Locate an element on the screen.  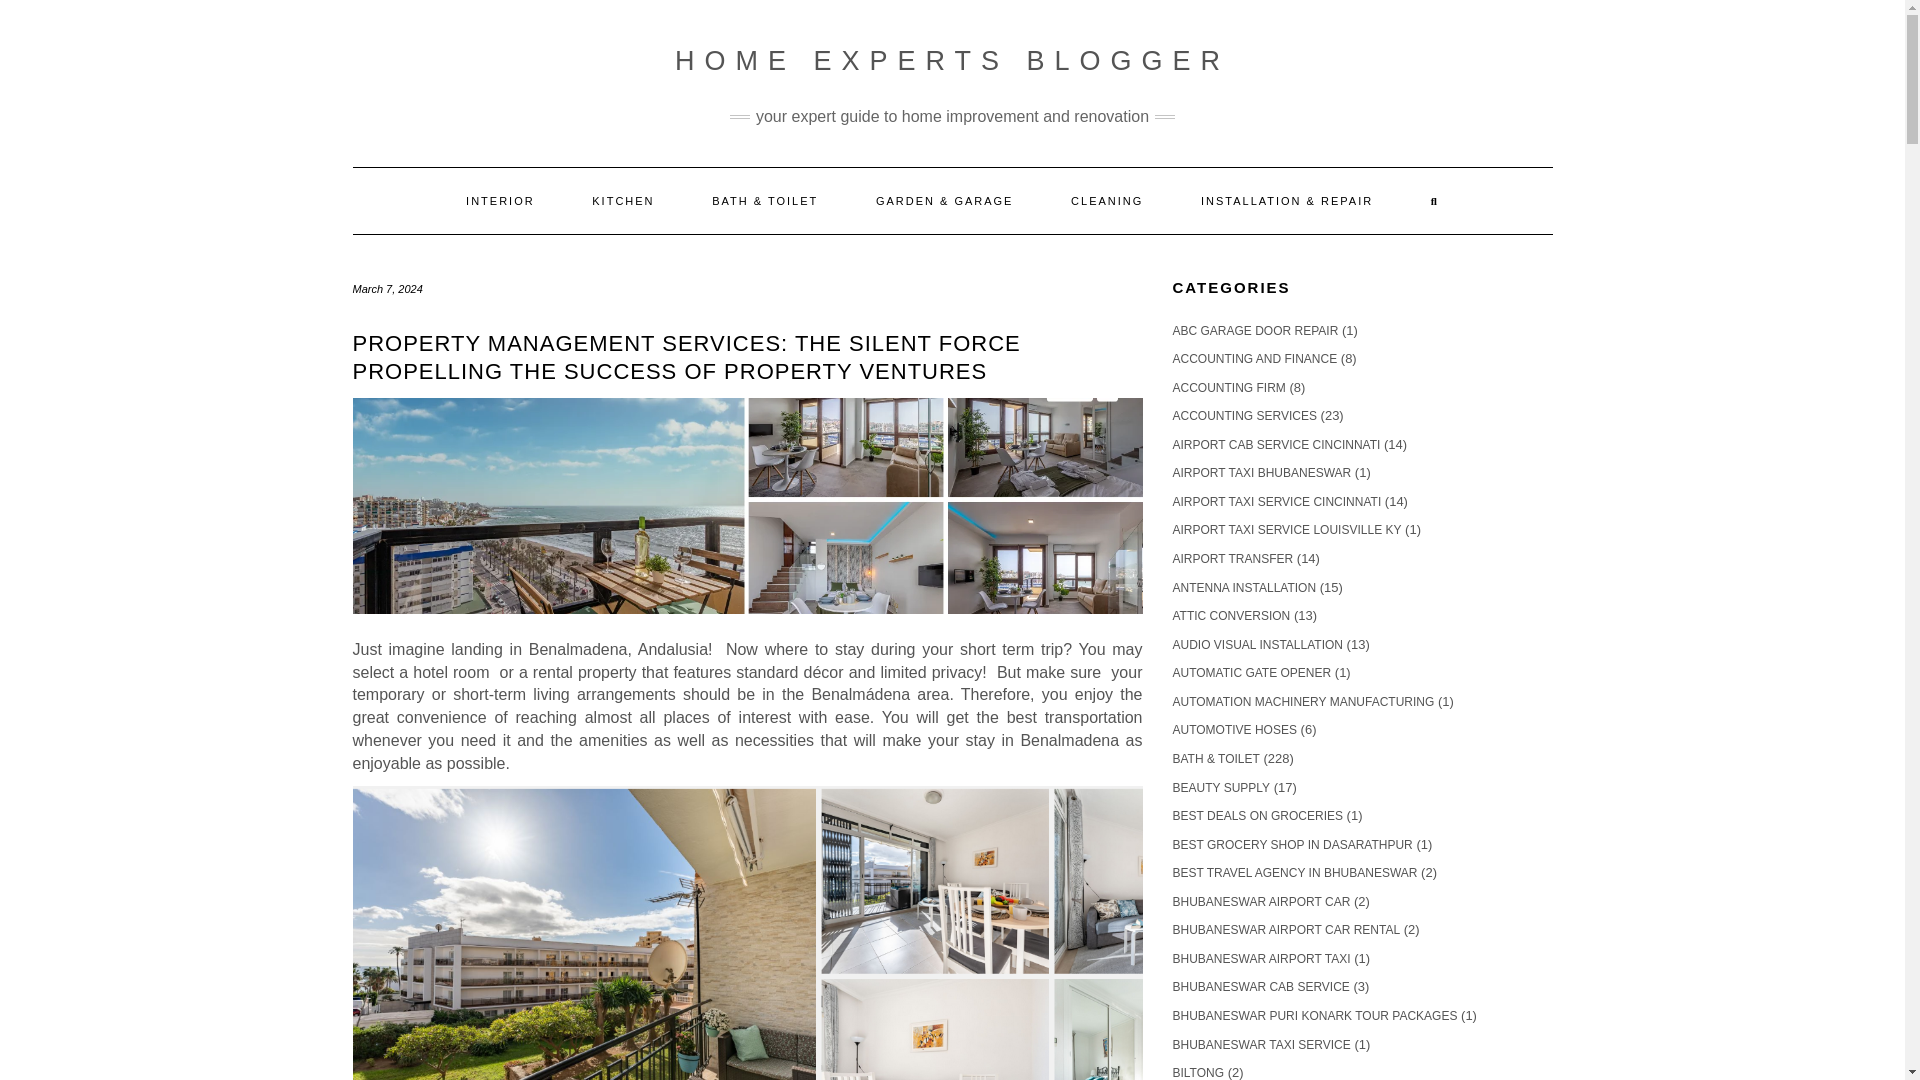
BEST DEALS ON GROCERIES is located at coordinates (1256, 815).